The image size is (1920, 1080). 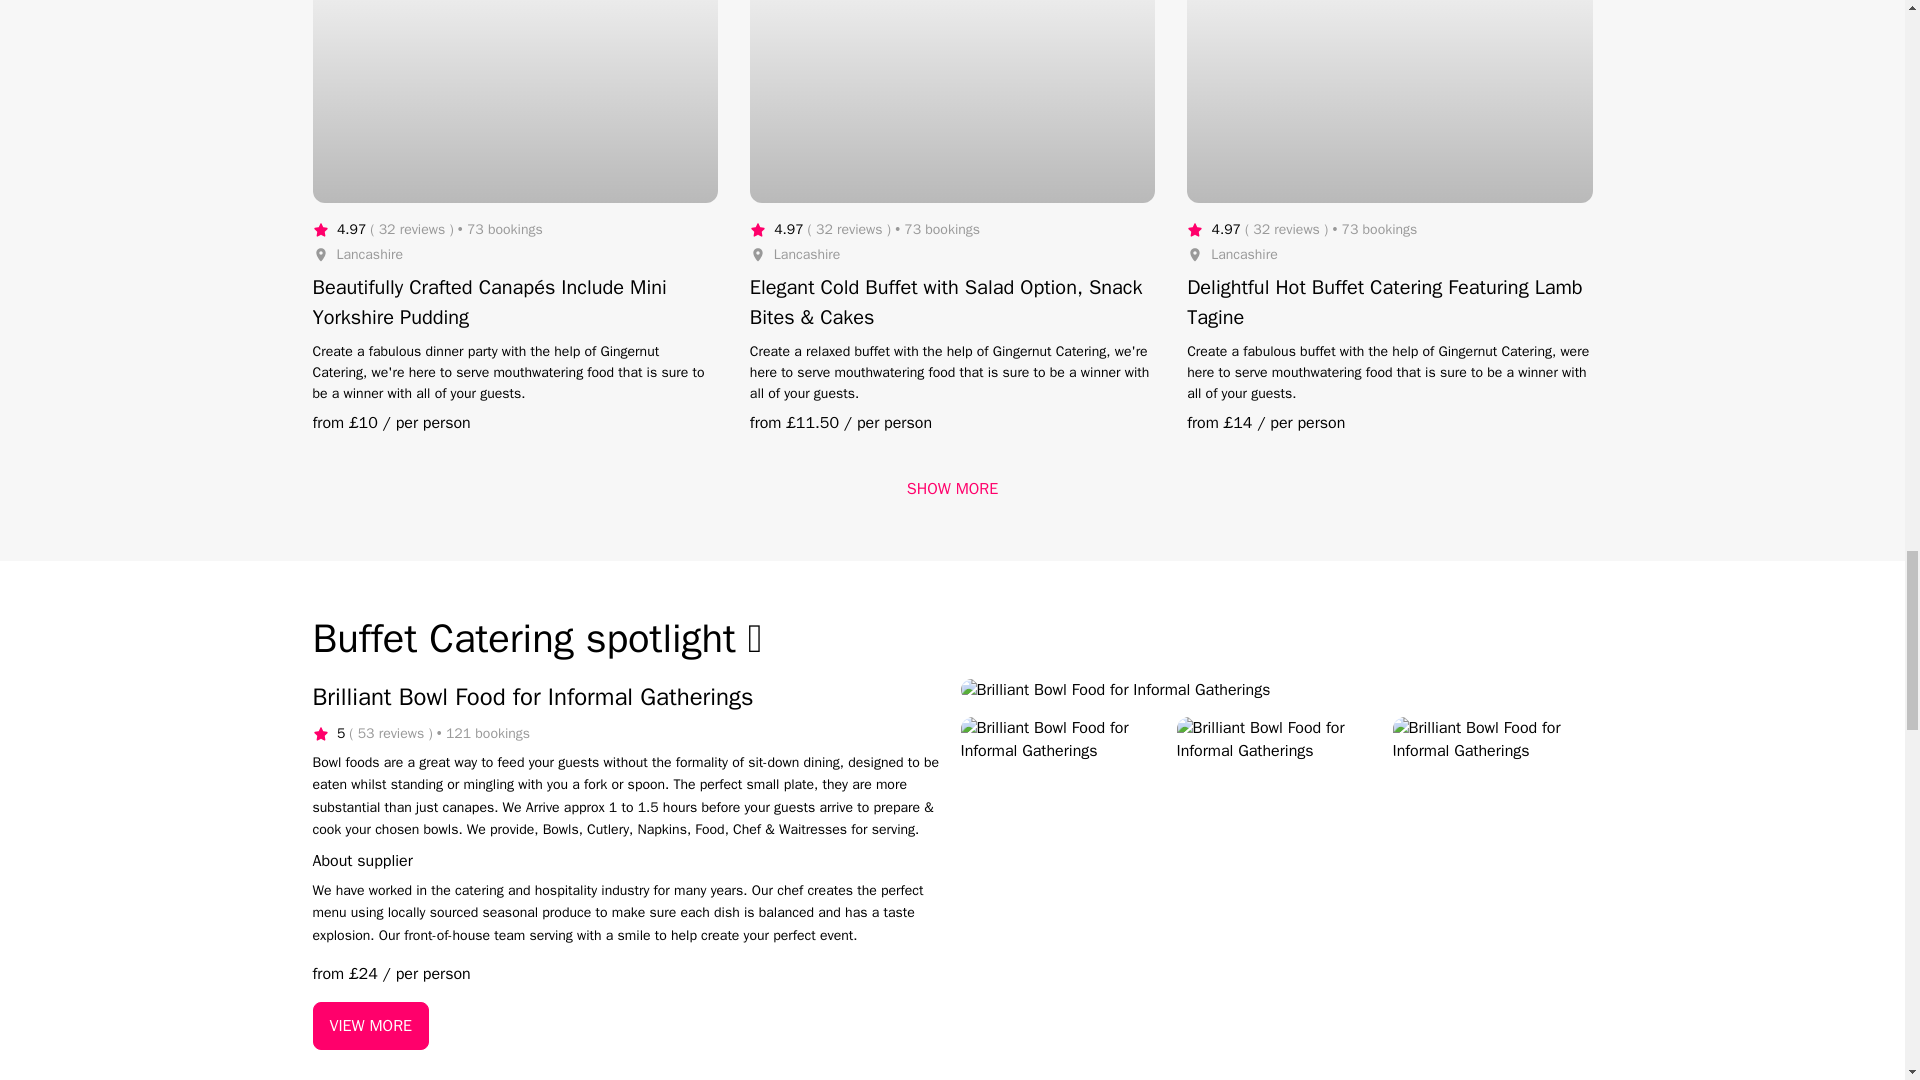 What do you see at coordinates (370, 1026) in the screenshot?
I see `VIEW MORE` at bounding box center [370, 1026].